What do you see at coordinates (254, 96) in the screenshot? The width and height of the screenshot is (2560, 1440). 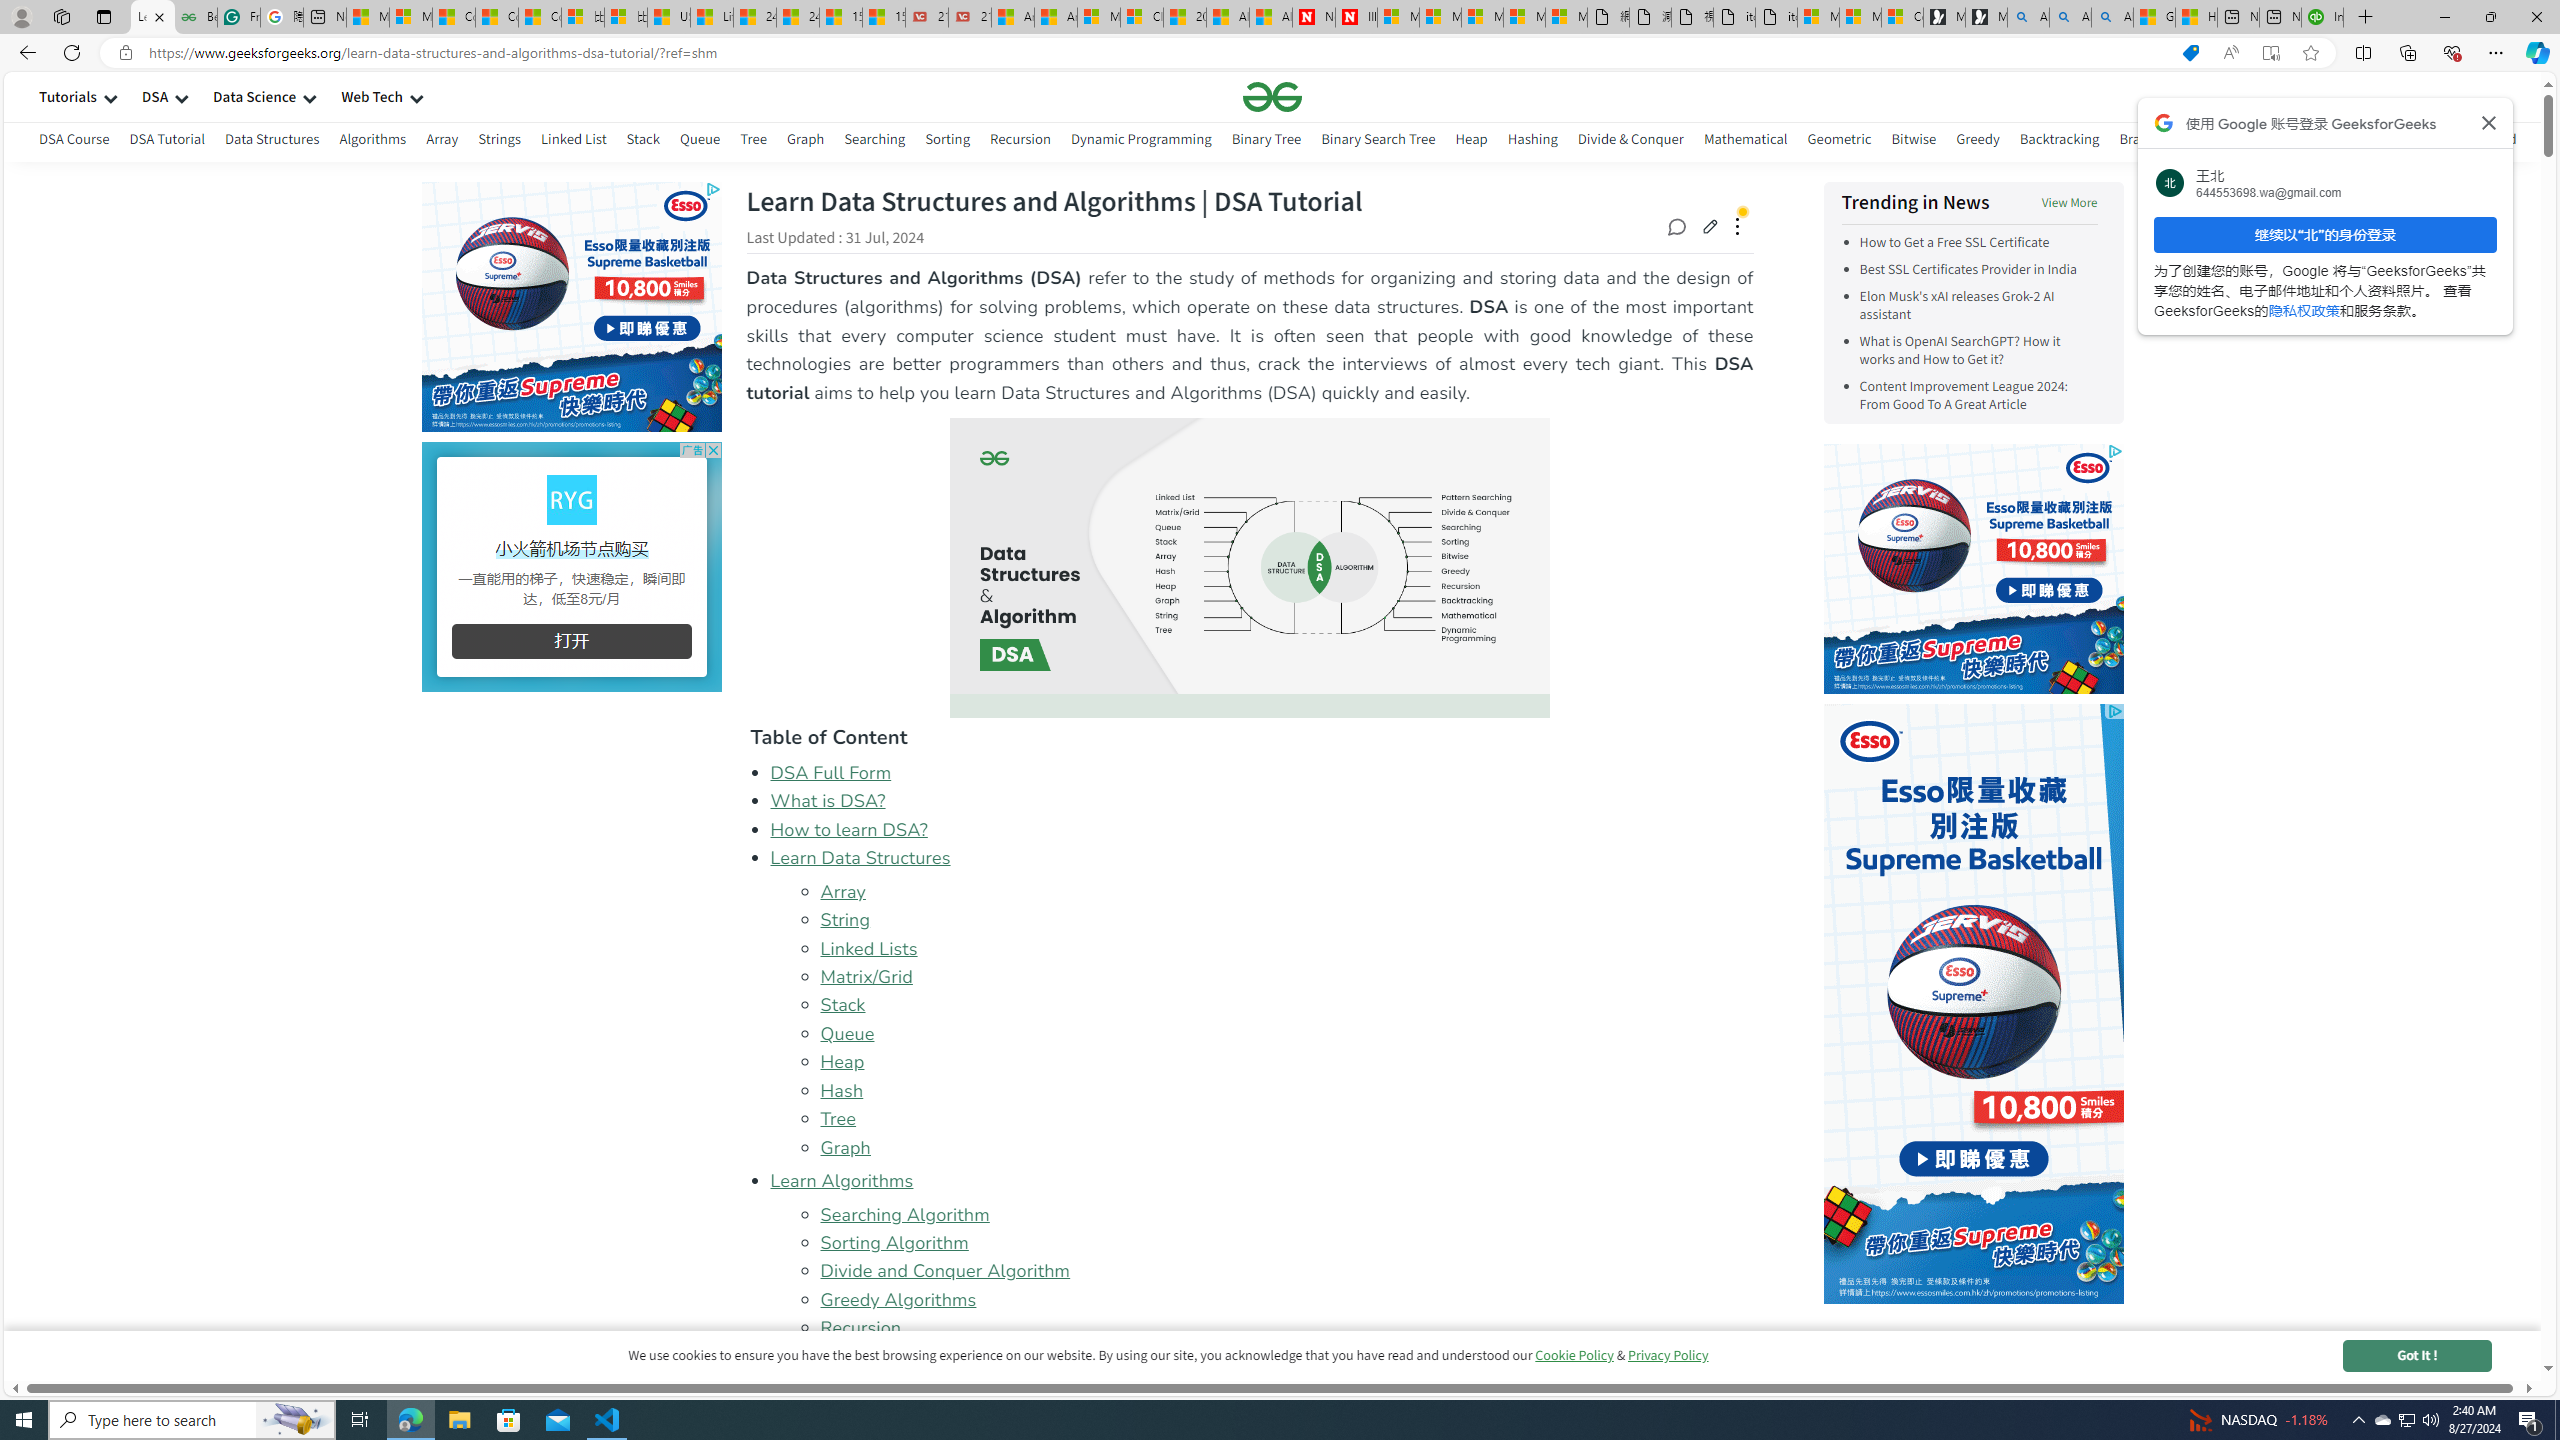 I see `Data Science` at bounding box center [254, 96].